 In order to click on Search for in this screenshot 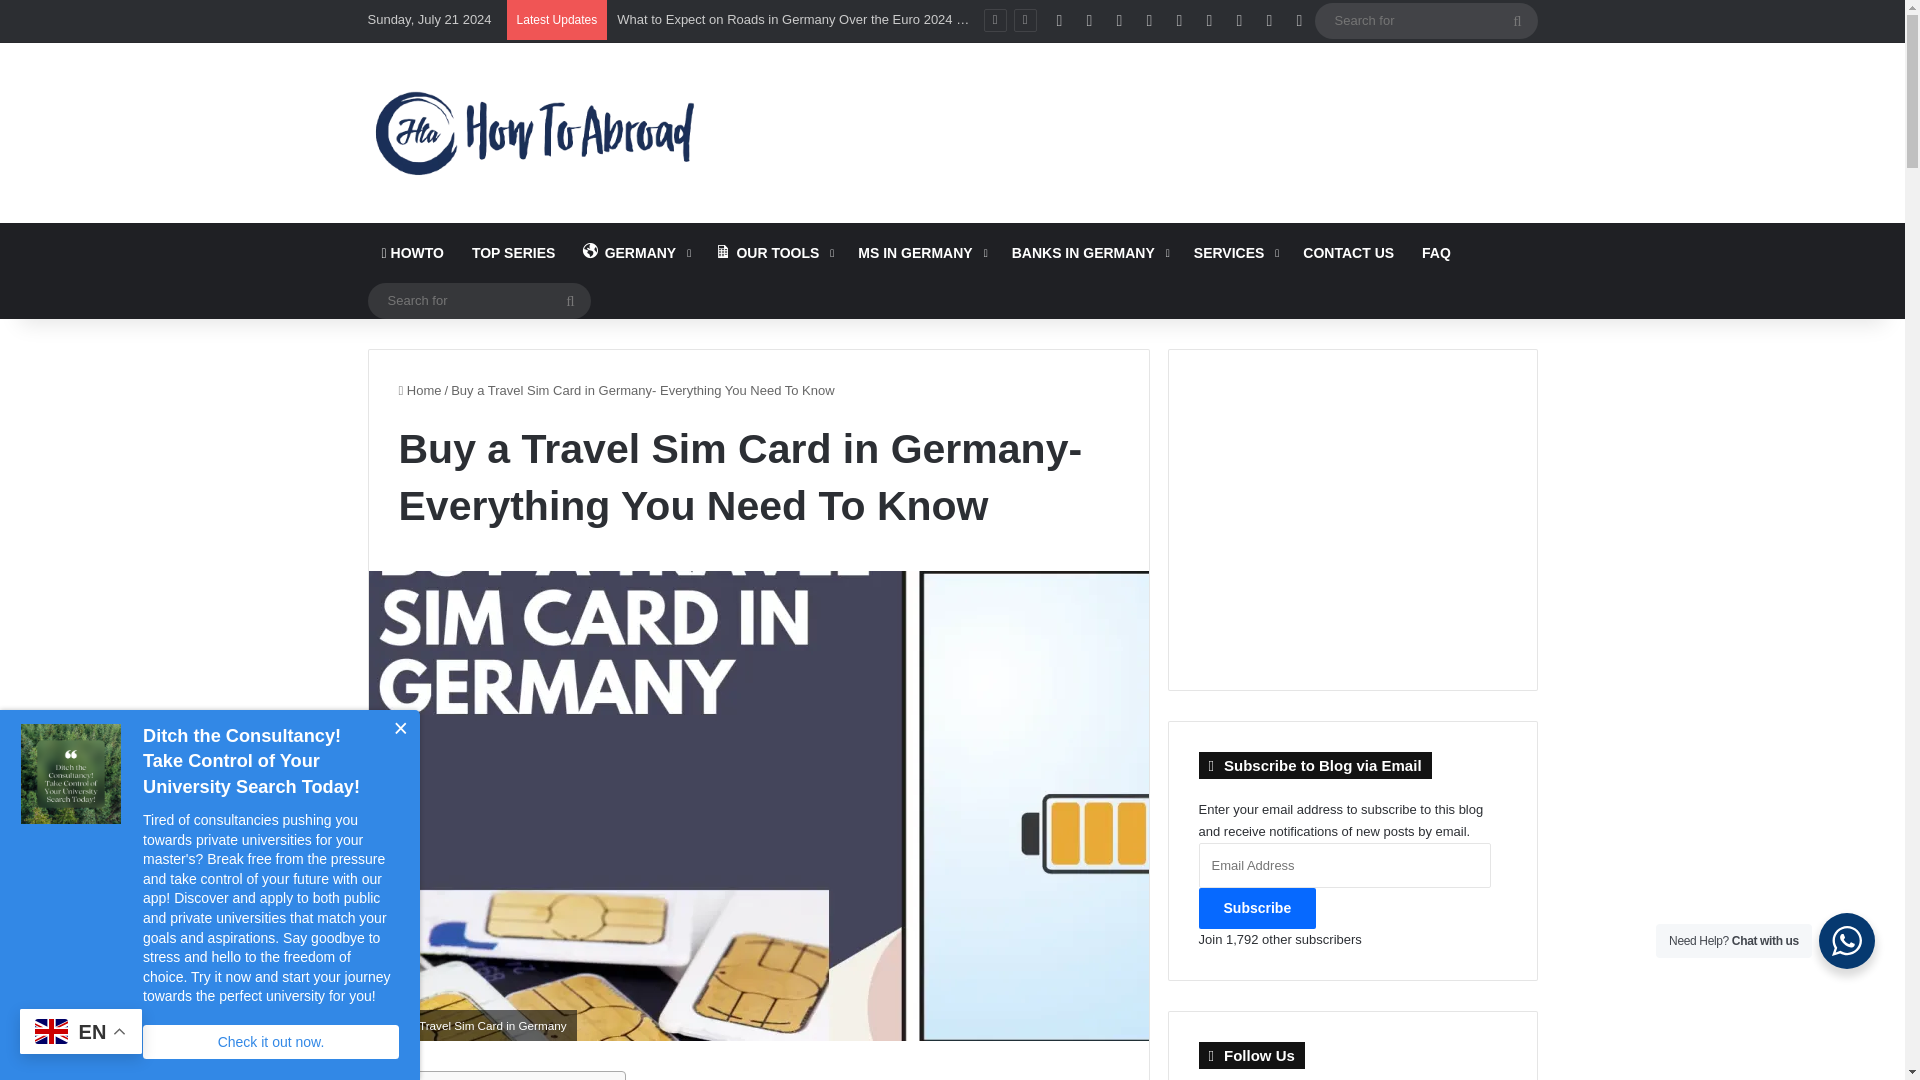, I will do `click(480, 300)`.